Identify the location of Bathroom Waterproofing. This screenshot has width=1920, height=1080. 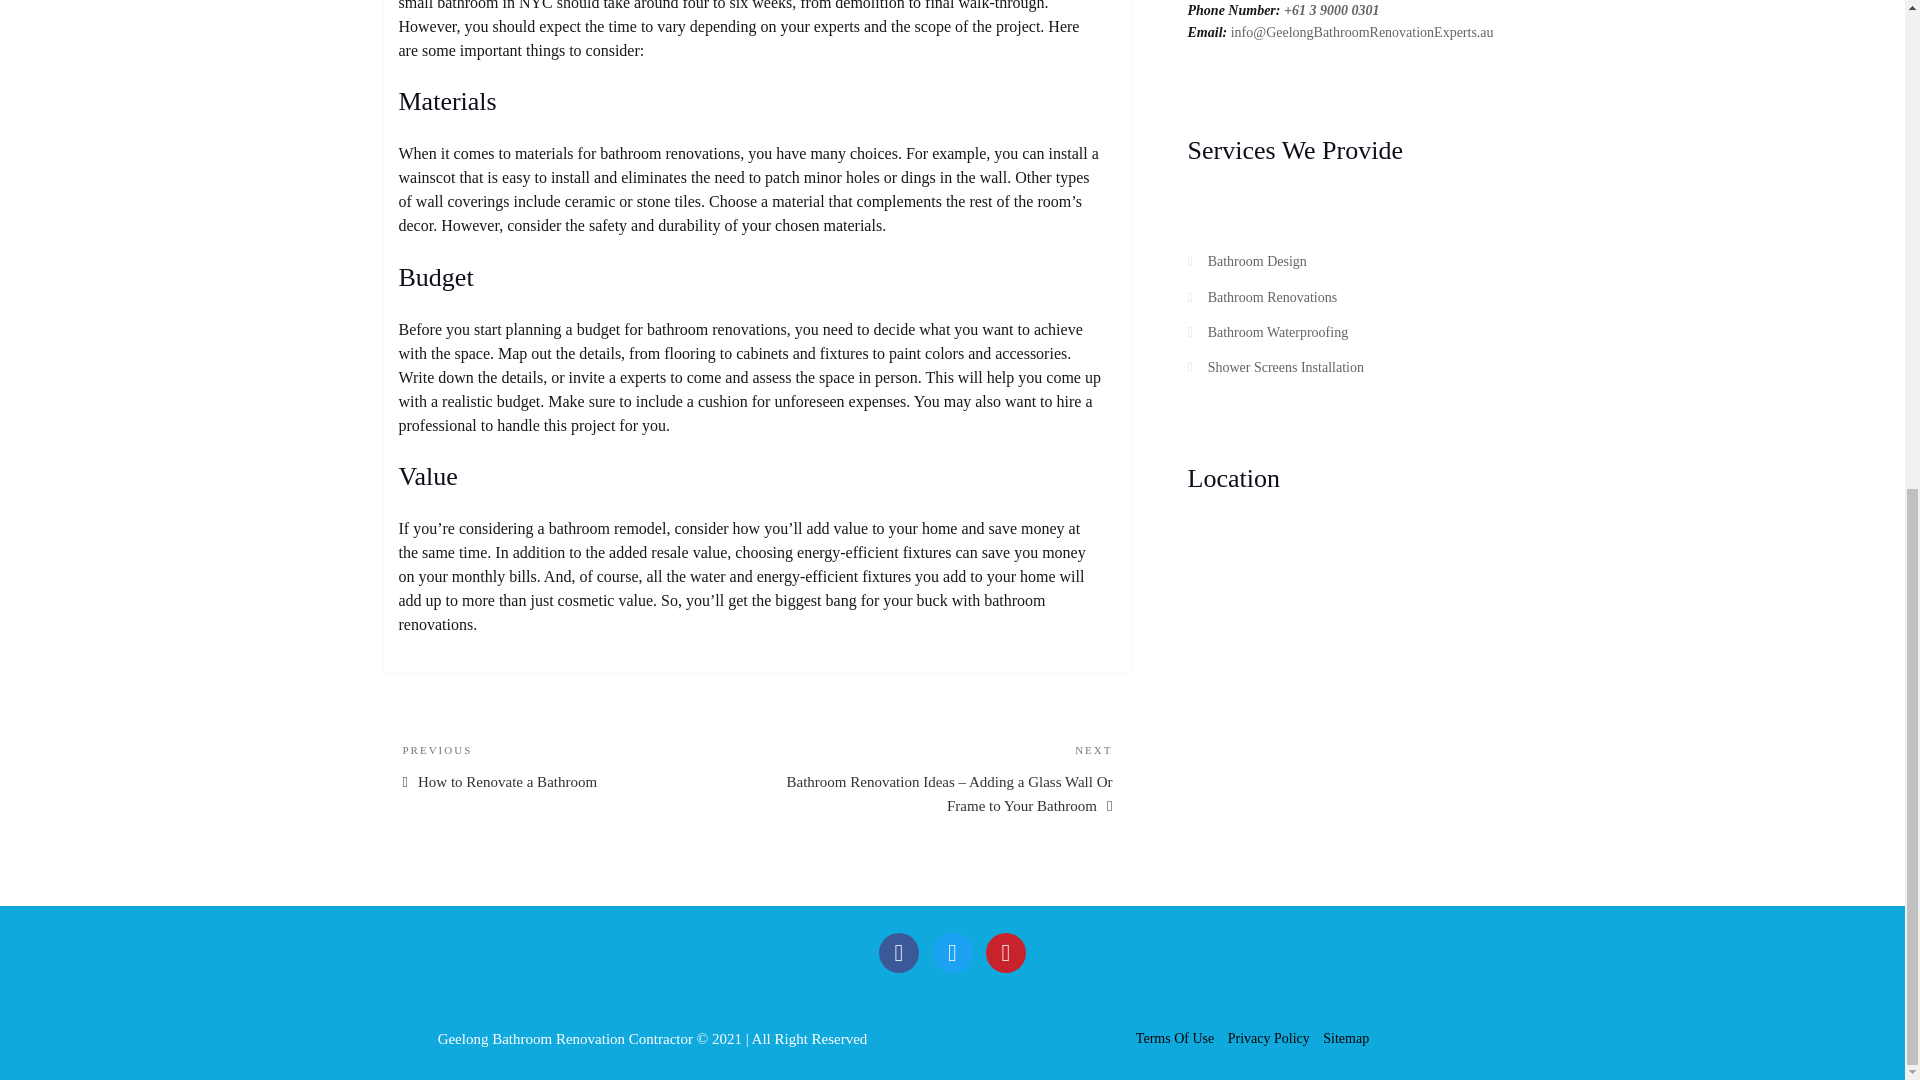
(899, 953).